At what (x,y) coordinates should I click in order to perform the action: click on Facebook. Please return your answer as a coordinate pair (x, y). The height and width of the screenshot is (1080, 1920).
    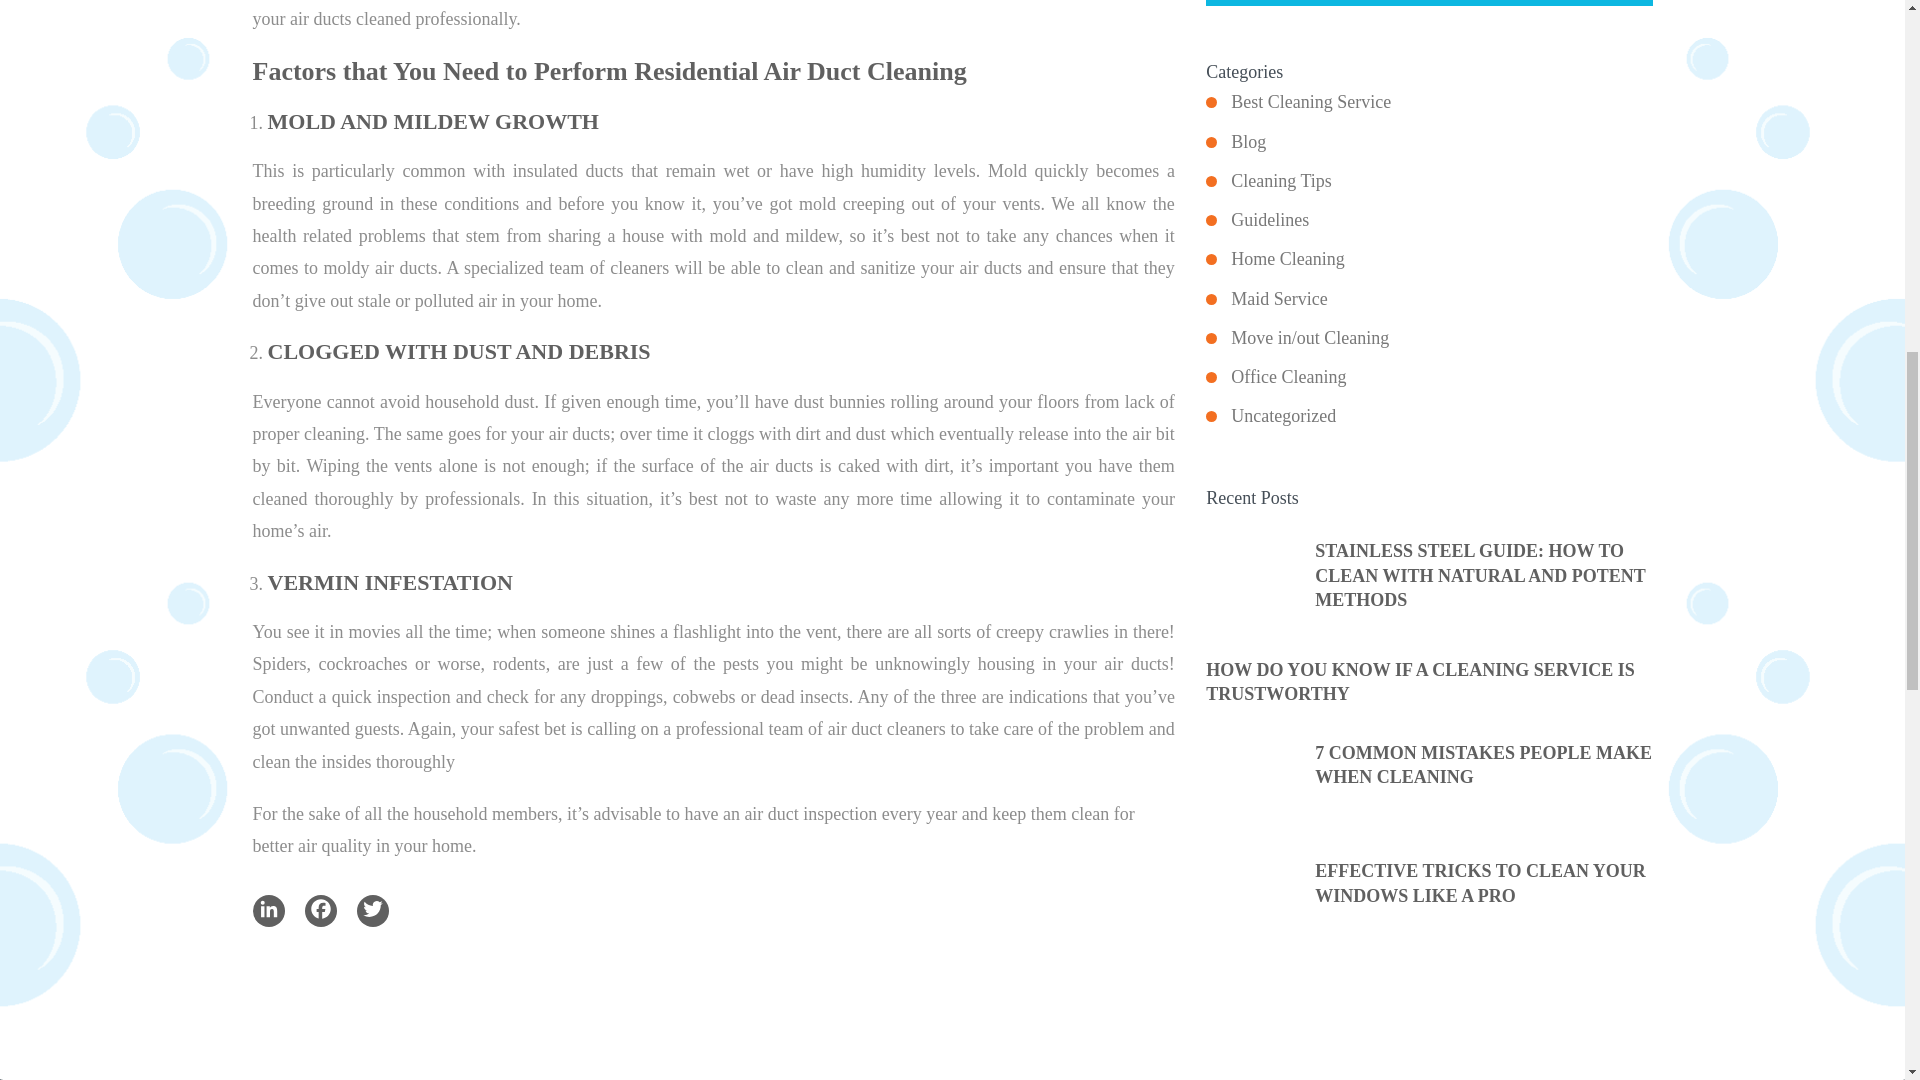
    Looking at the image, I should click on (320, 910).